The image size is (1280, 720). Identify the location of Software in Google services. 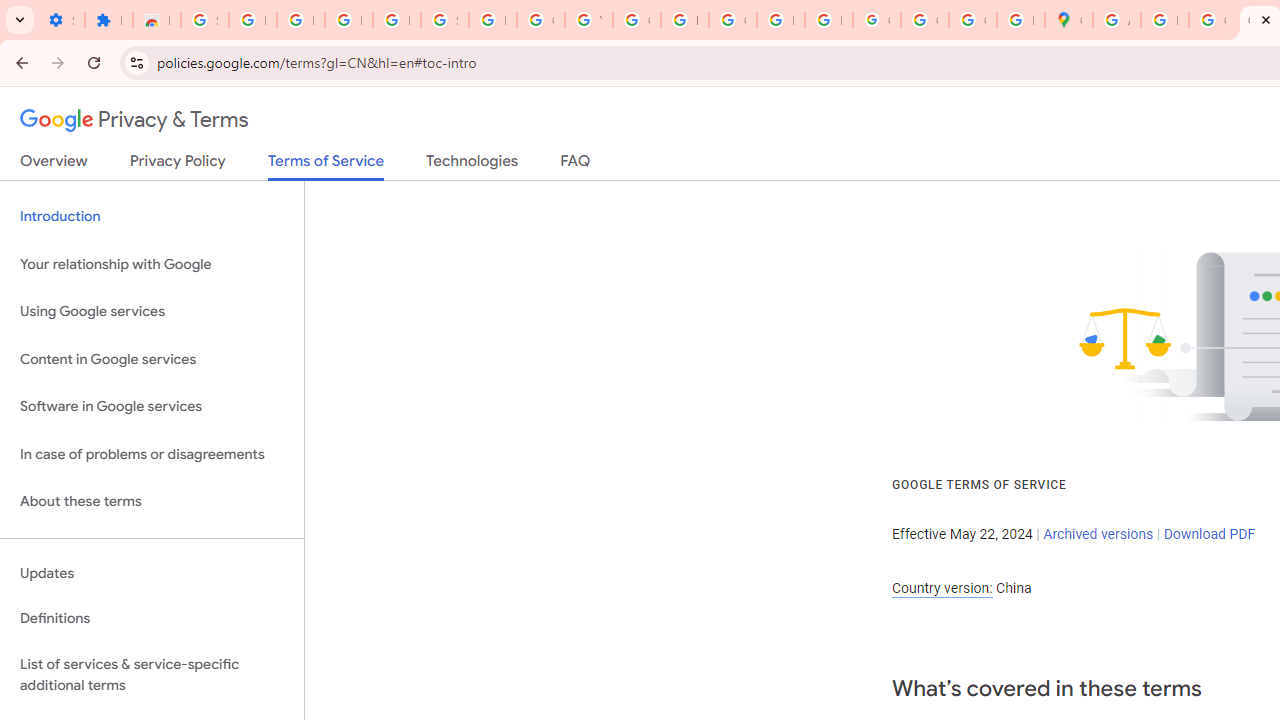
(152, 407).